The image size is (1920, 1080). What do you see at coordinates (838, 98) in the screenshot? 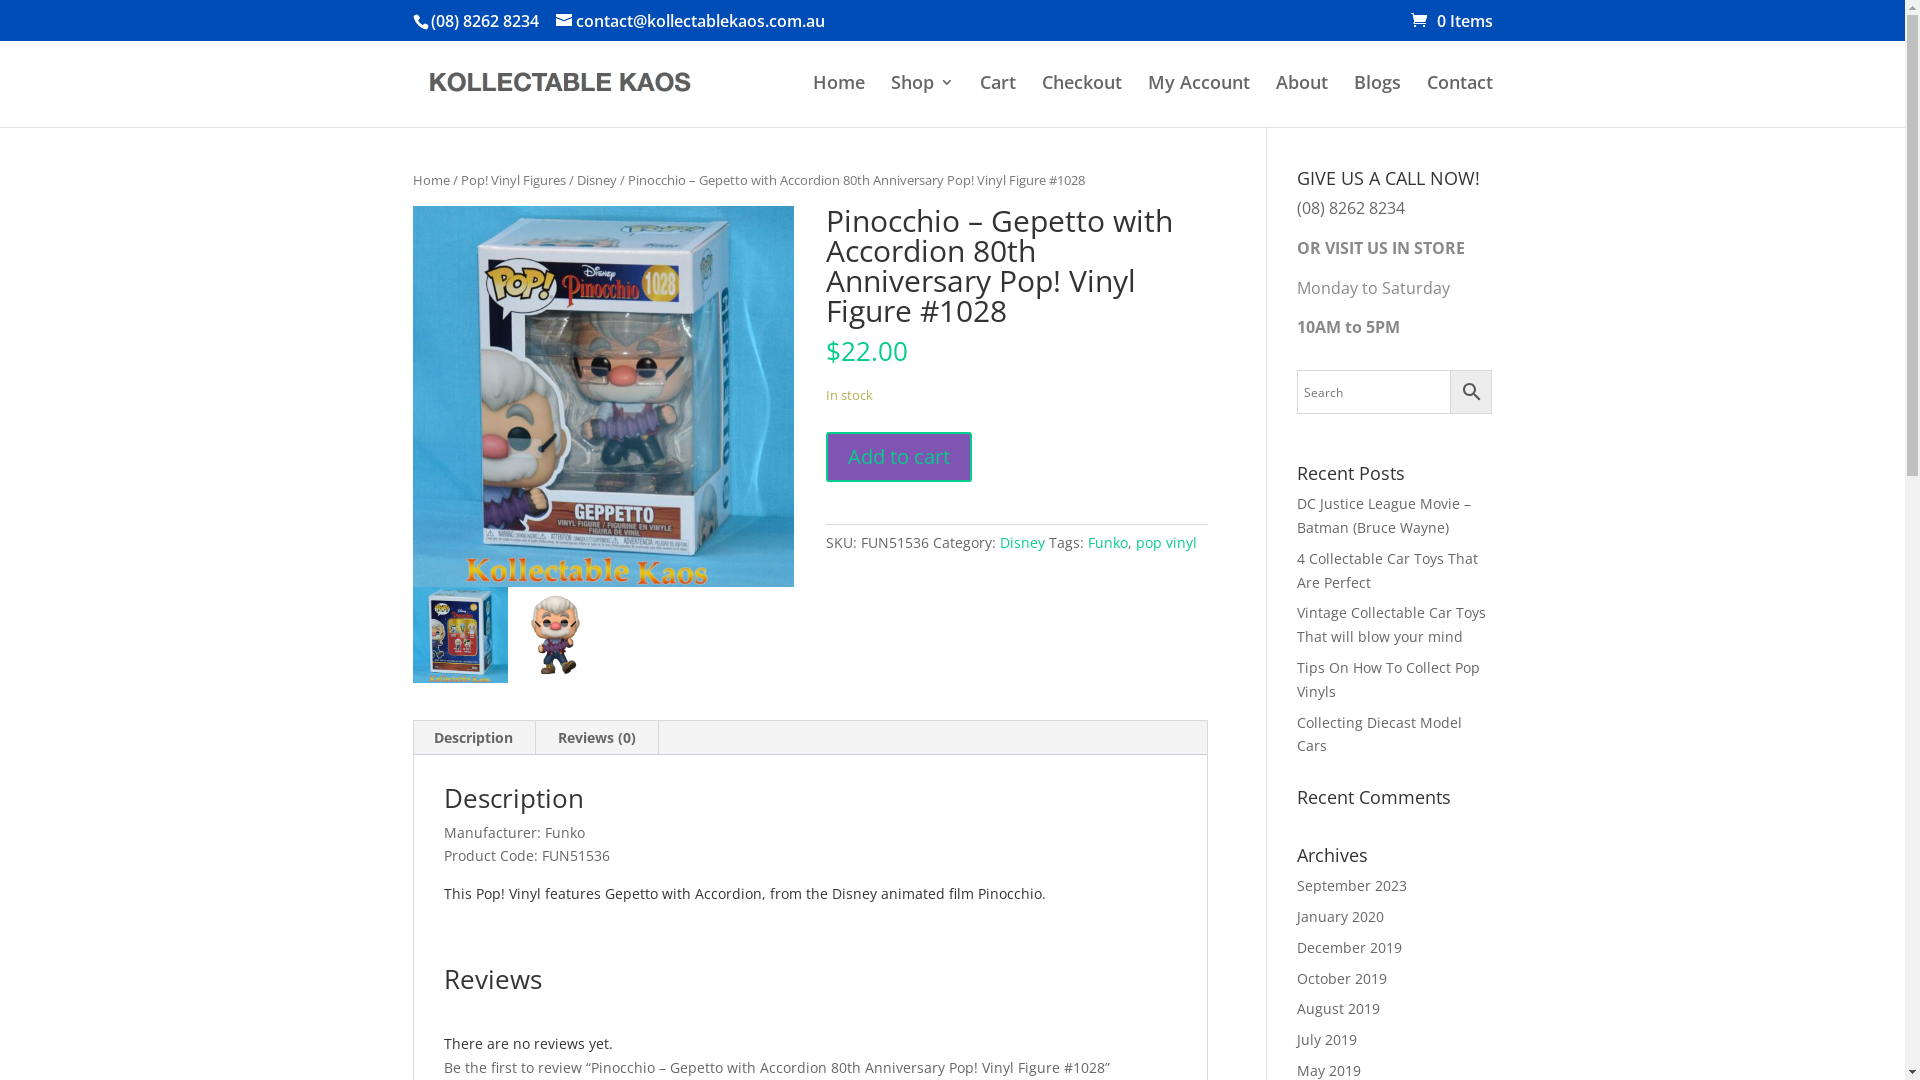
I see `Home` at bounding box center [838, 98].